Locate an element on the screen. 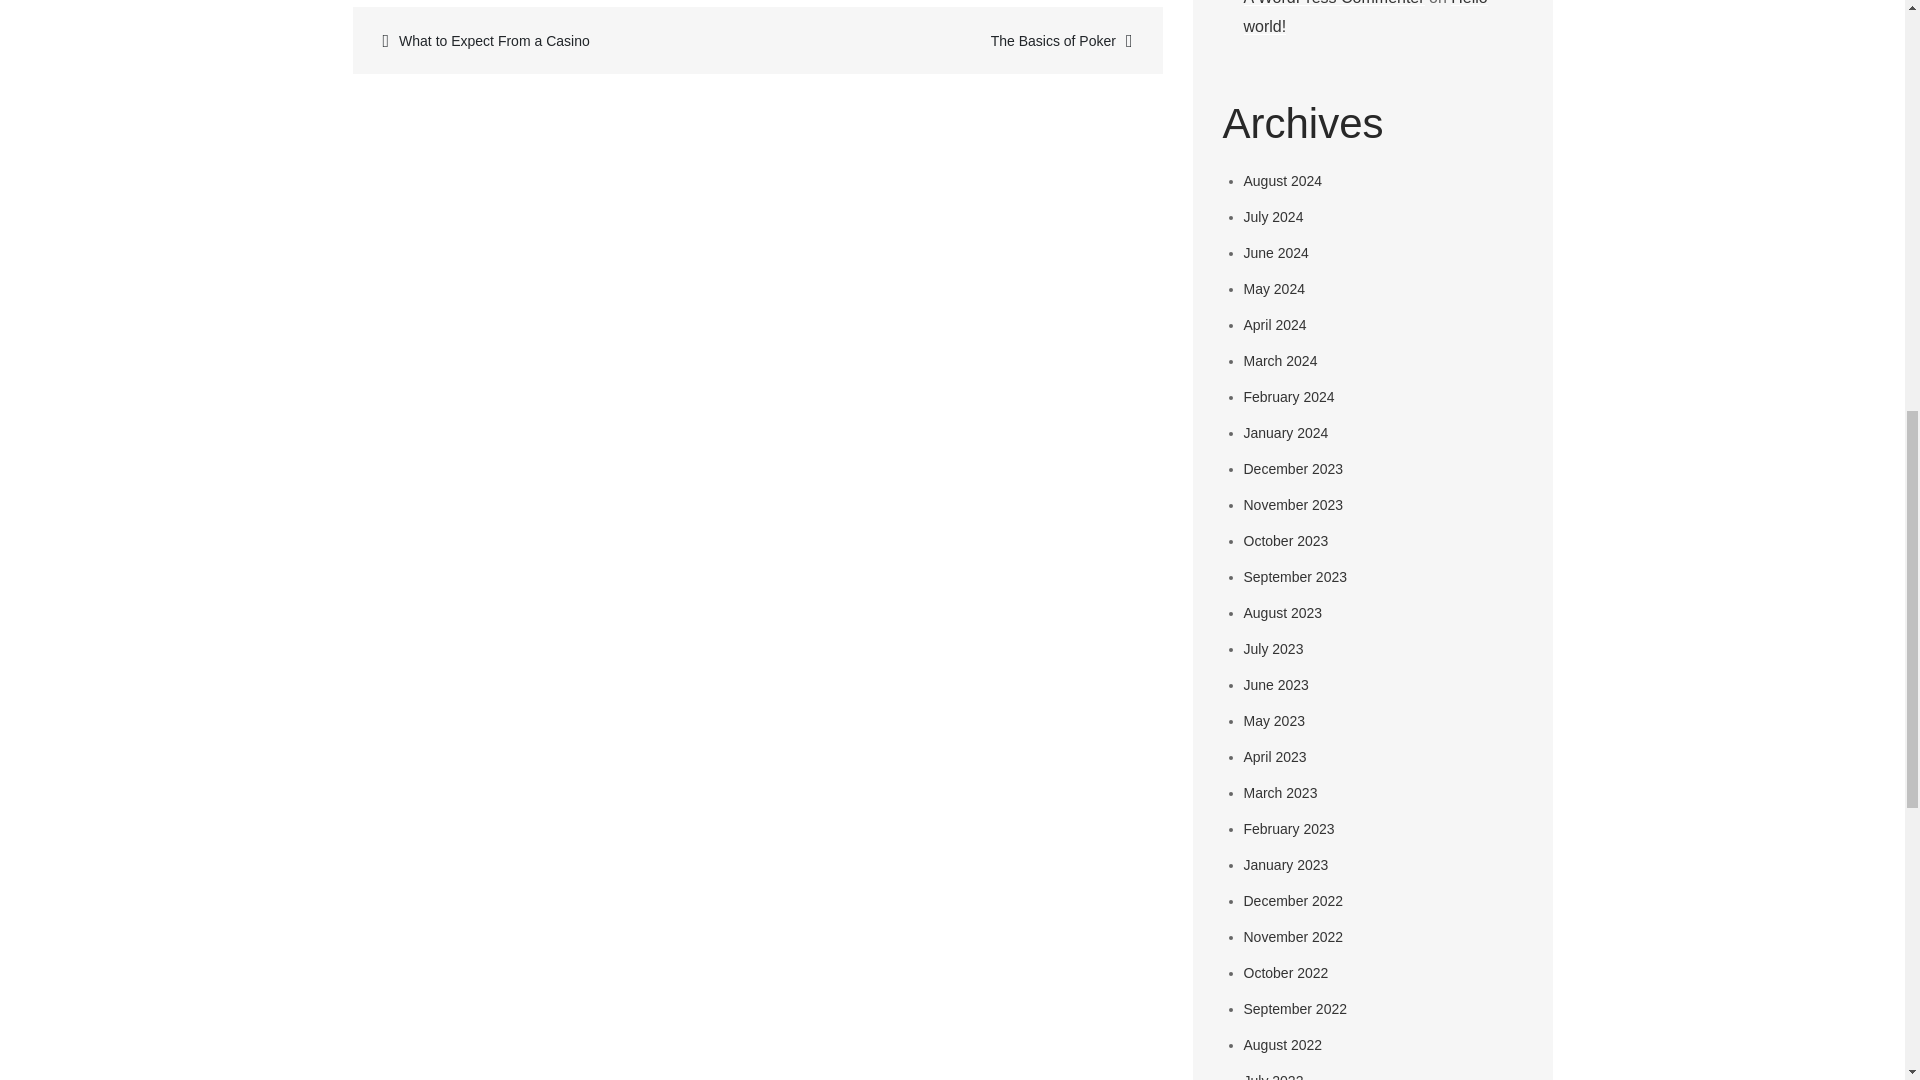  The Basics of Poker is located at coordinates (956, 40).